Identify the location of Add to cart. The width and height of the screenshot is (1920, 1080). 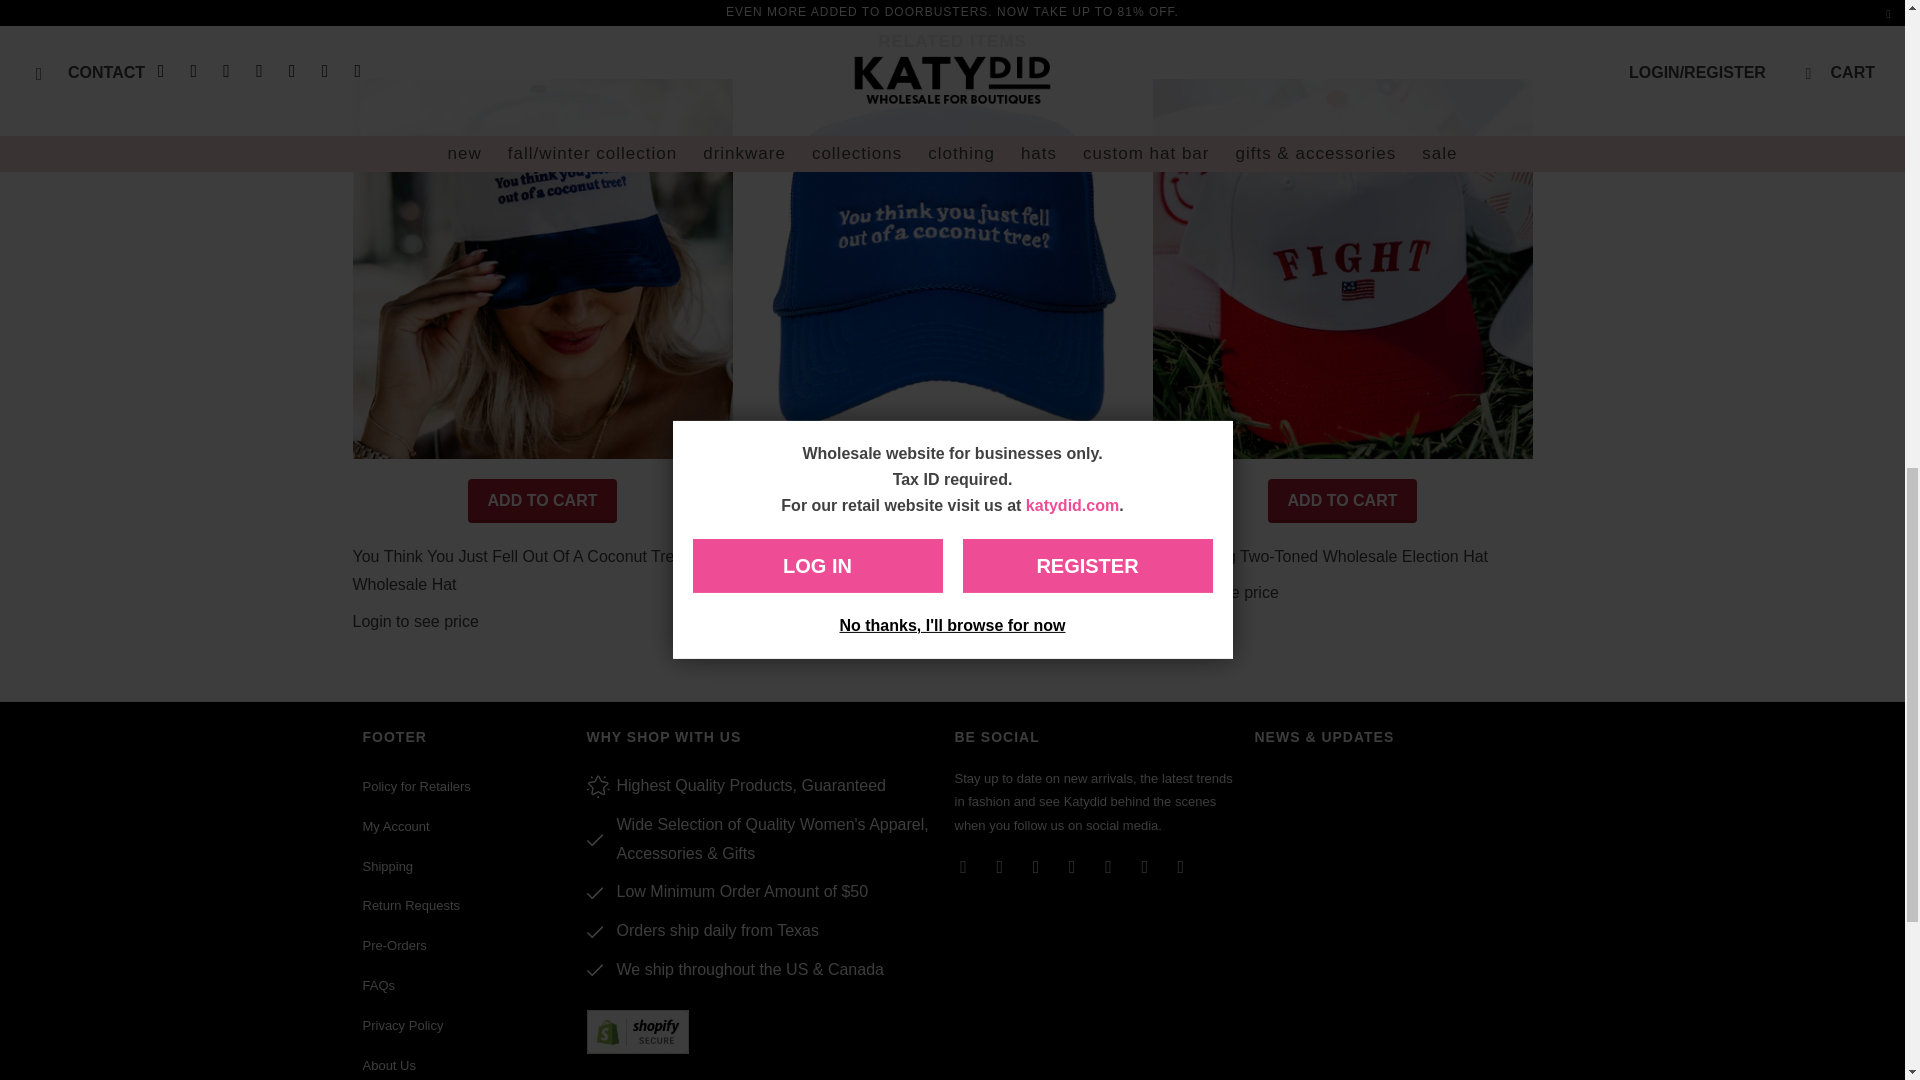
(543, 500).